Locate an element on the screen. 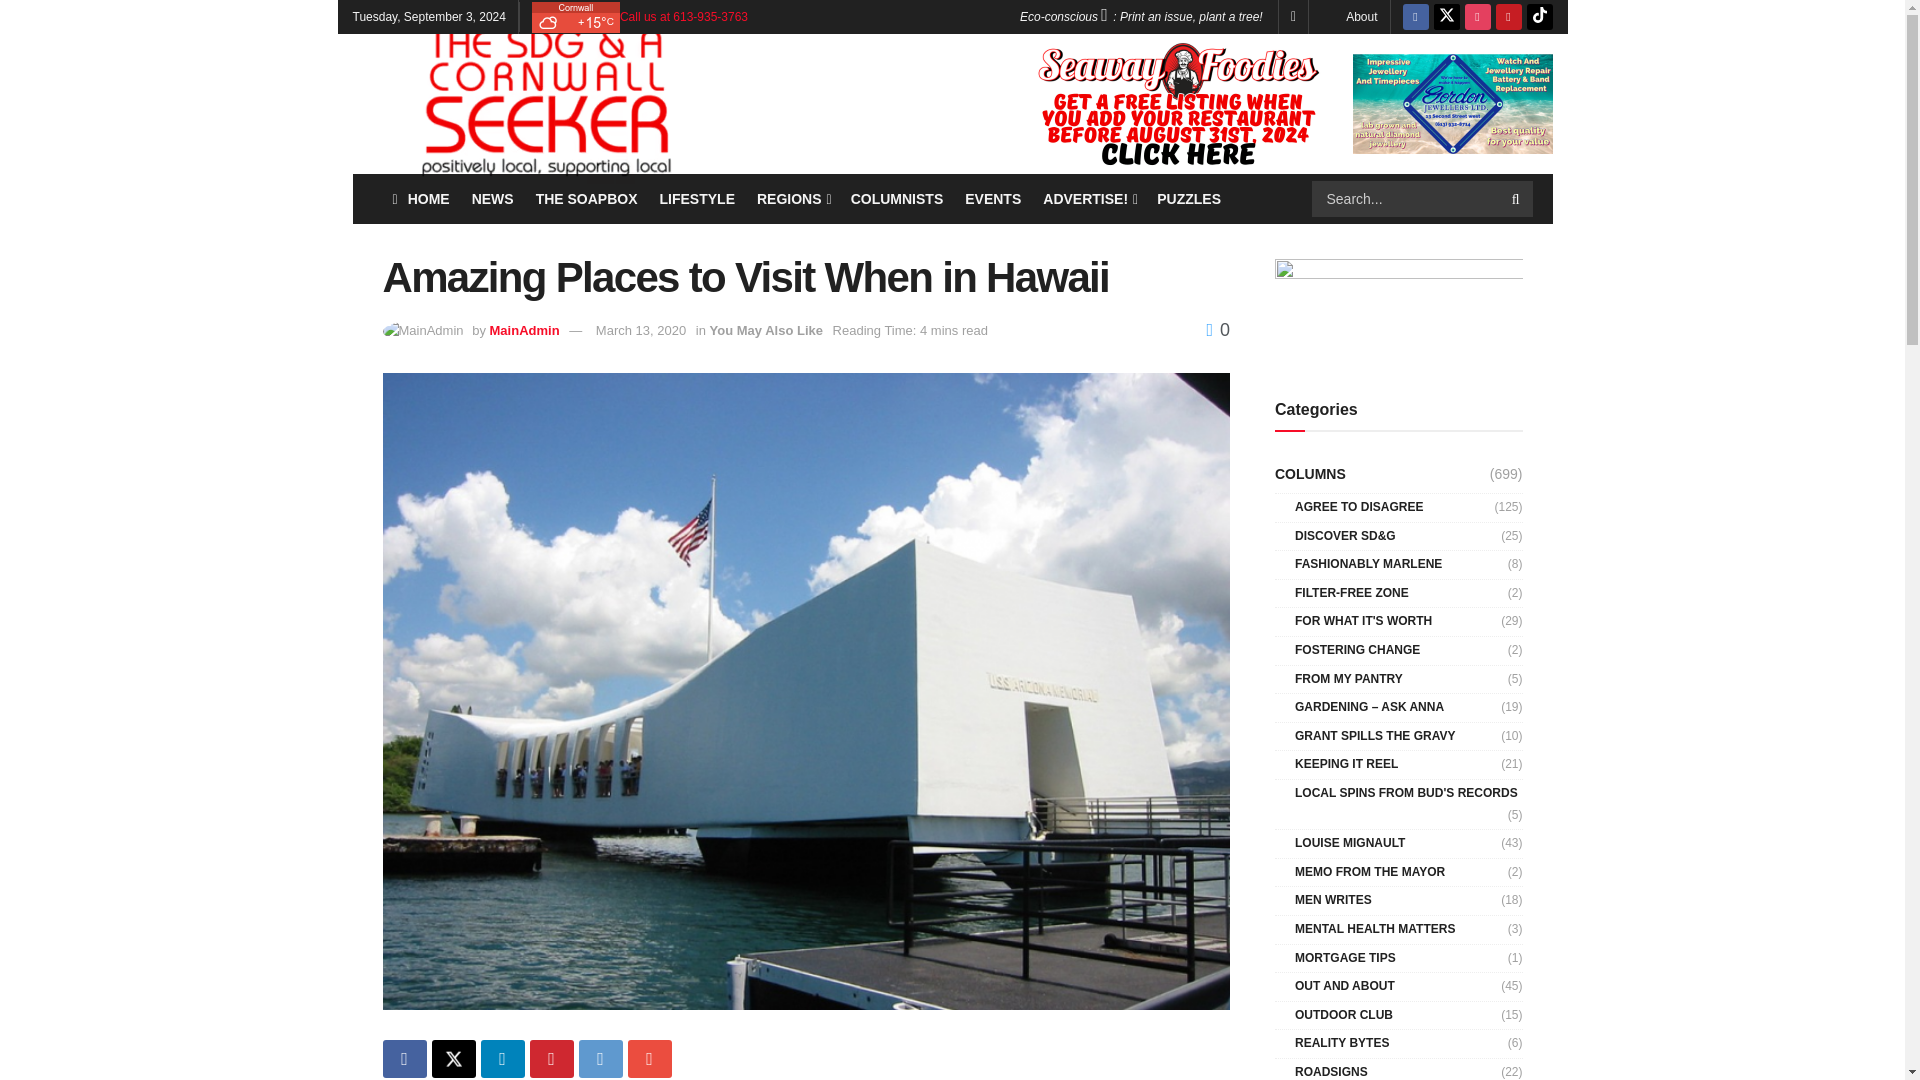 The image size is (1920, 1080). About is located at coordinates (1360, 16).